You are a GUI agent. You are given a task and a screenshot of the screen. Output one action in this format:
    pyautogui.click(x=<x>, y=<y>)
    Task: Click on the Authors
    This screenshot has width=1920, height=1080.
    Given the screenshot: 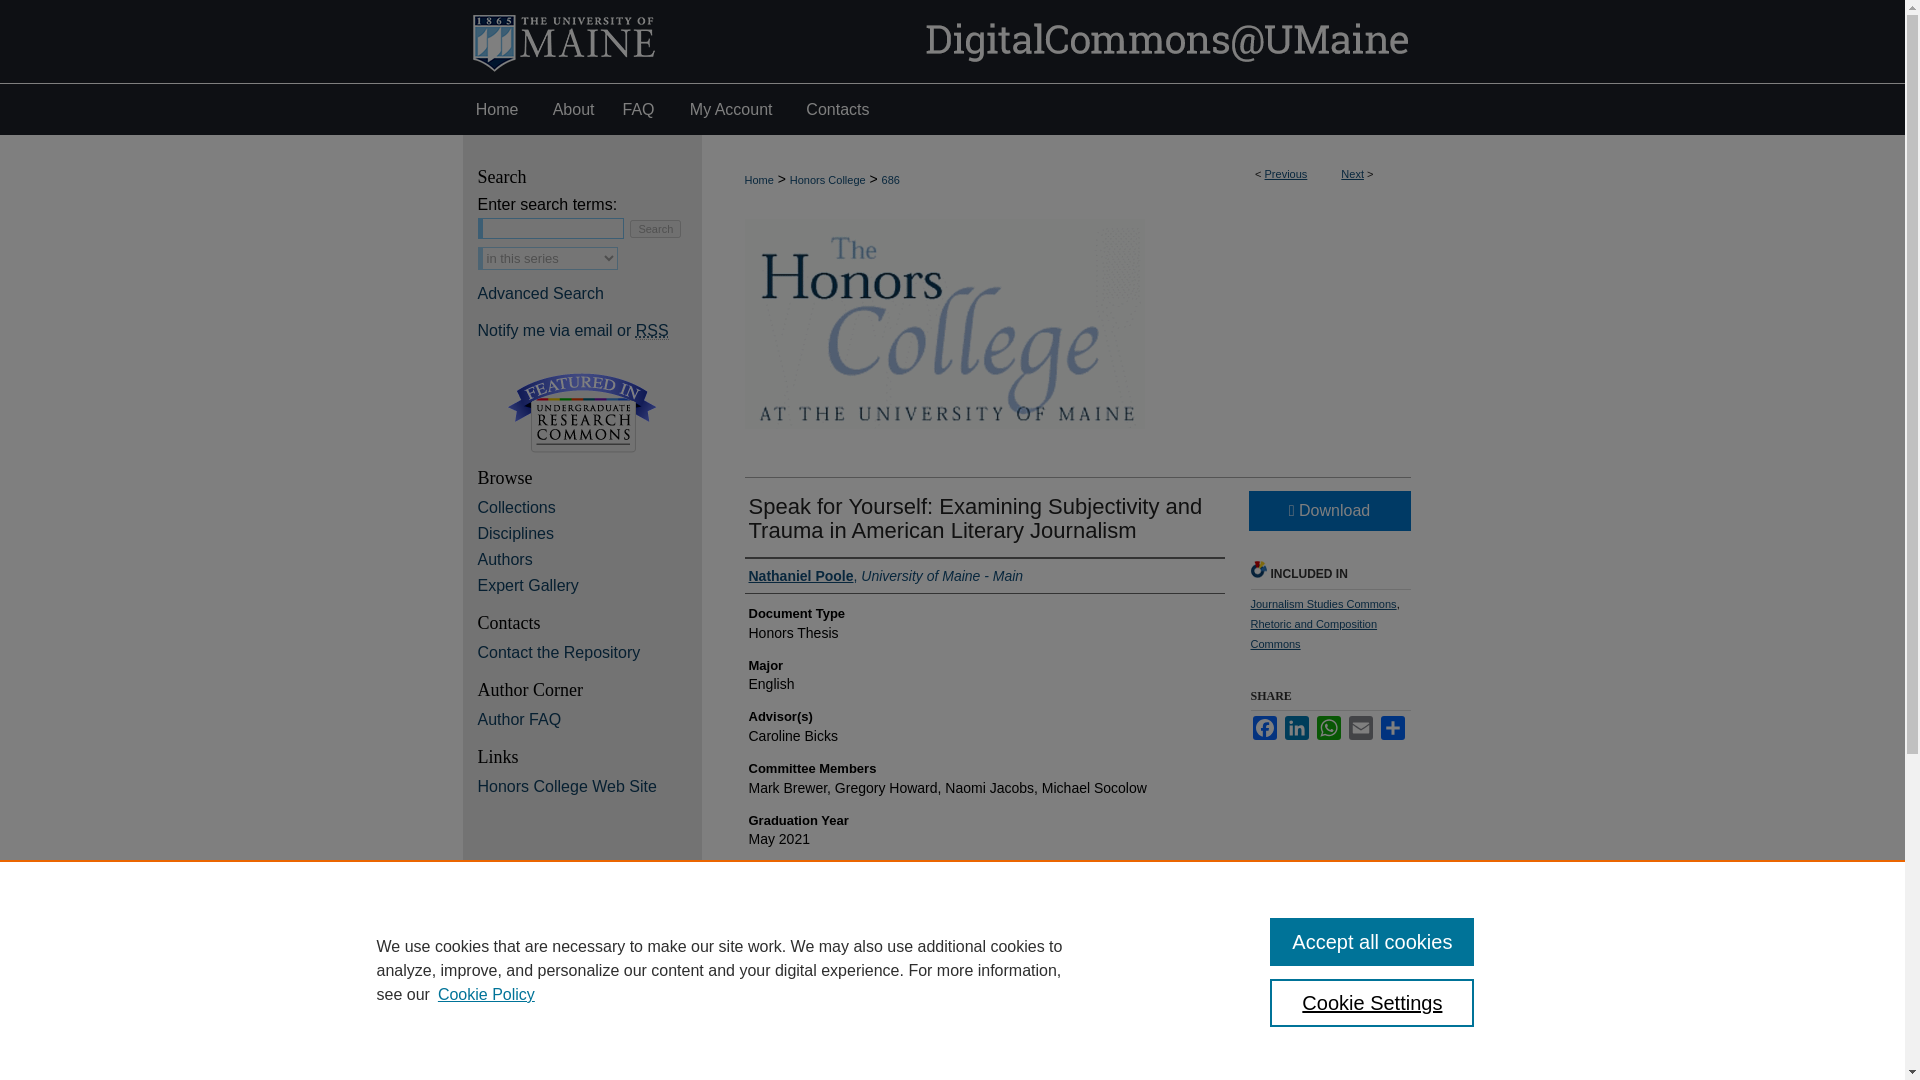 What is the action you would take?
    pyautogui.click(x=590, y=560)
    